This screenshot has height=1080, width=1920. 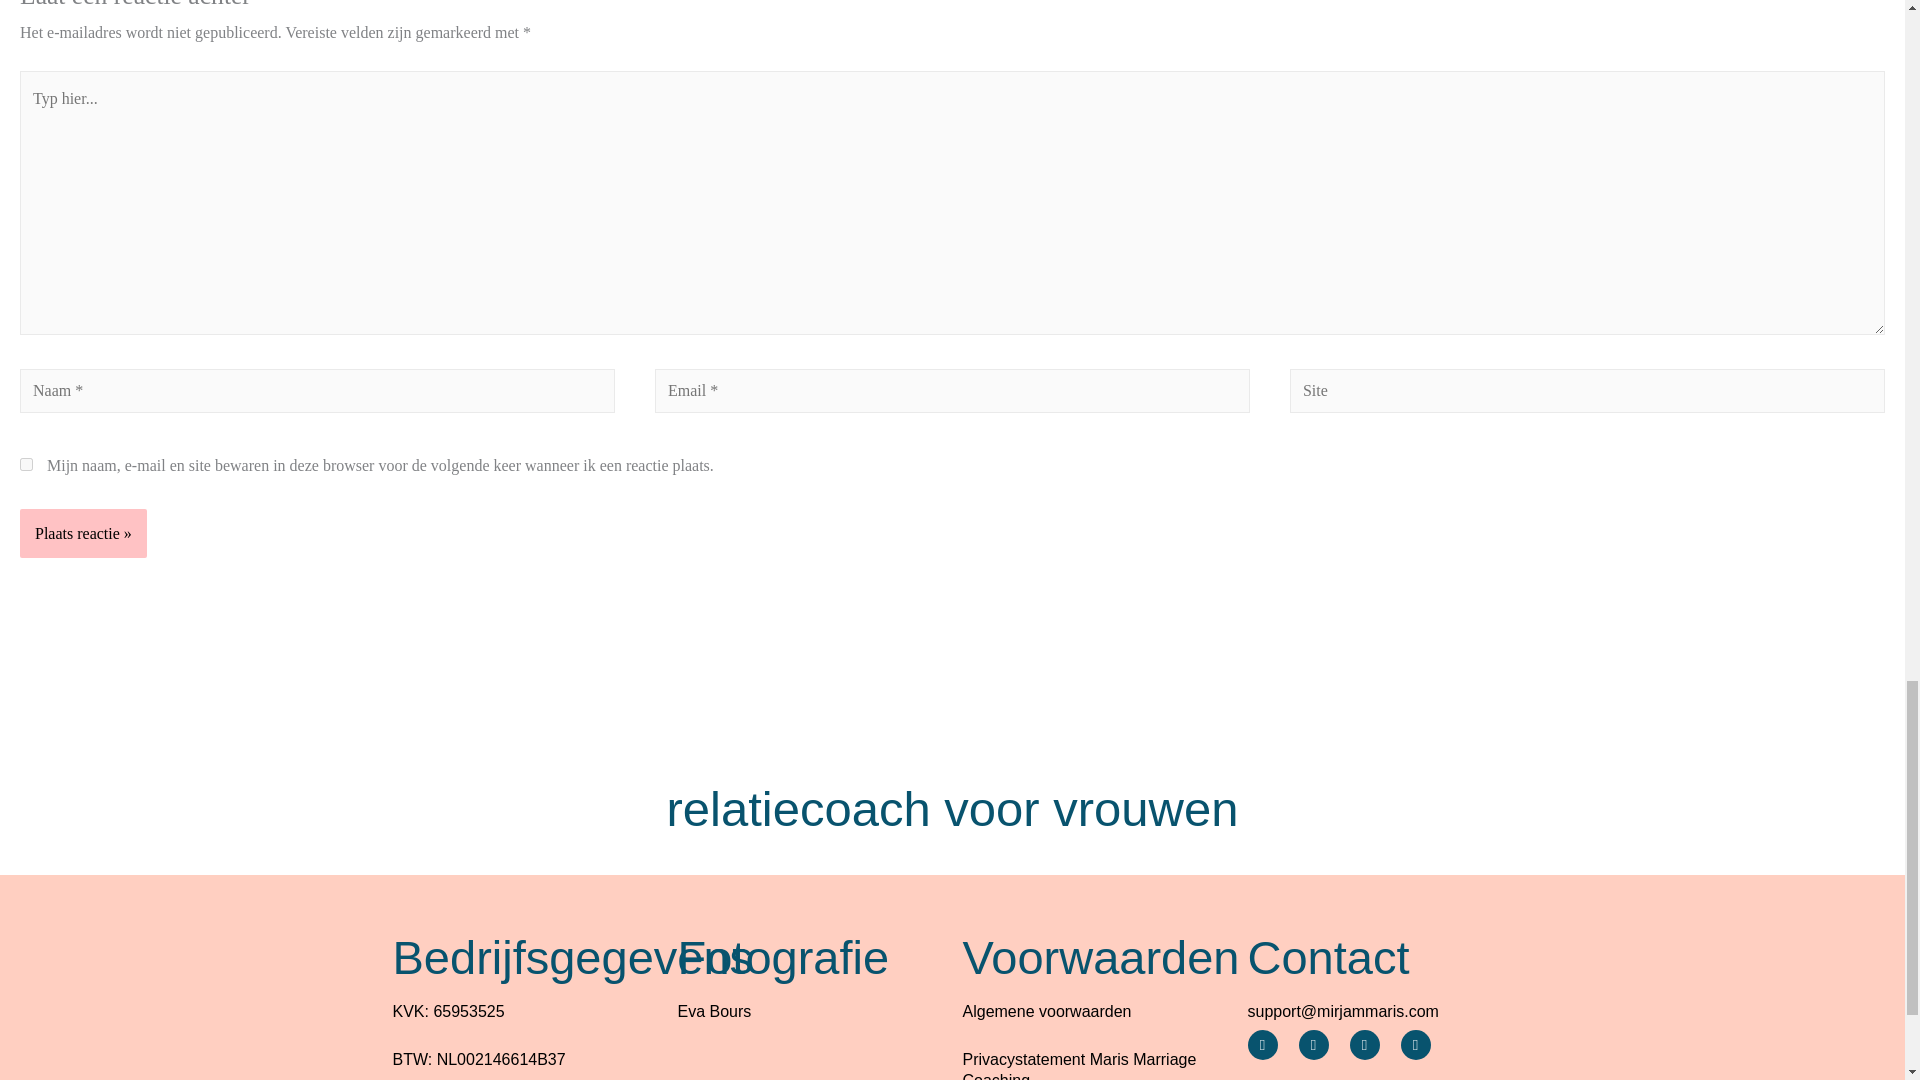 What do you see at coordinates (784, 956) in the screenshot?
I see `Fotografie` at bounding box center [784, 956].